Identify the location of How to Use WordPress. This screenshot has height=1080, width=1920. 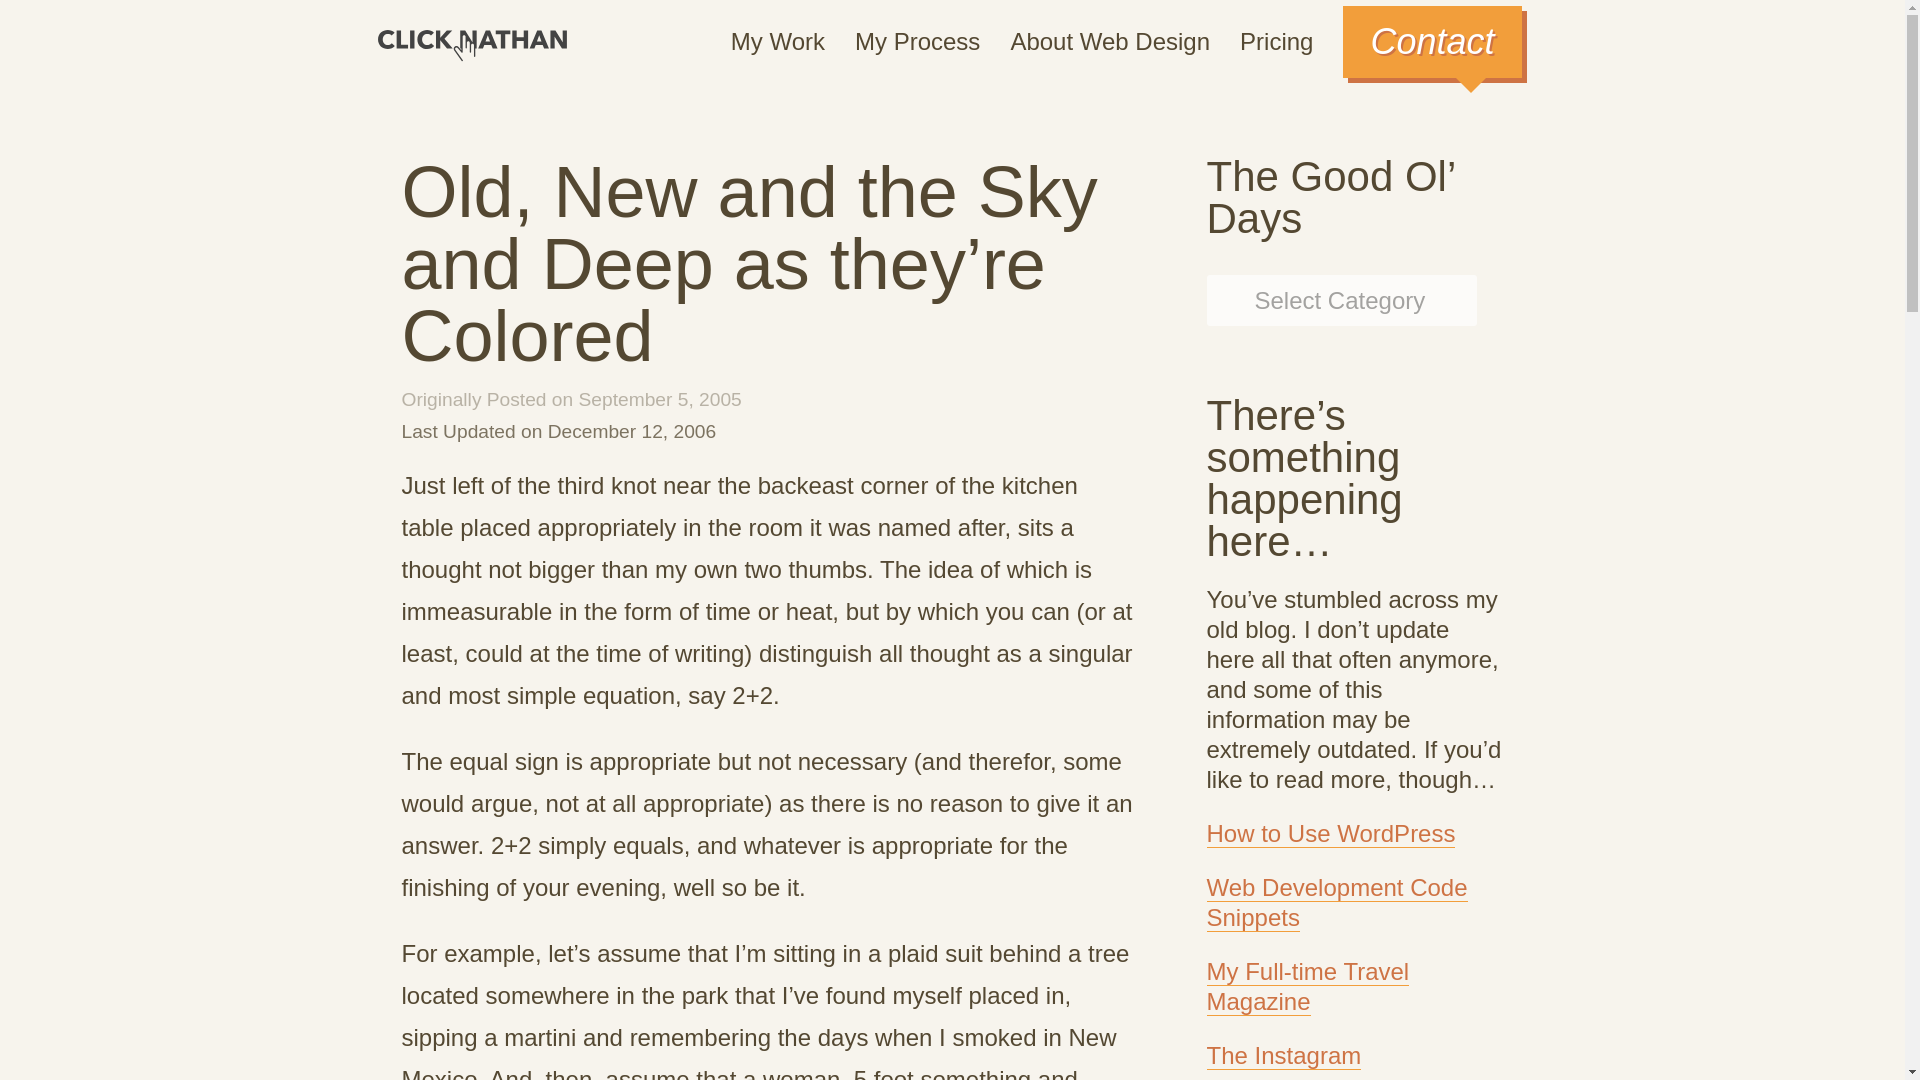
(1330, 833).